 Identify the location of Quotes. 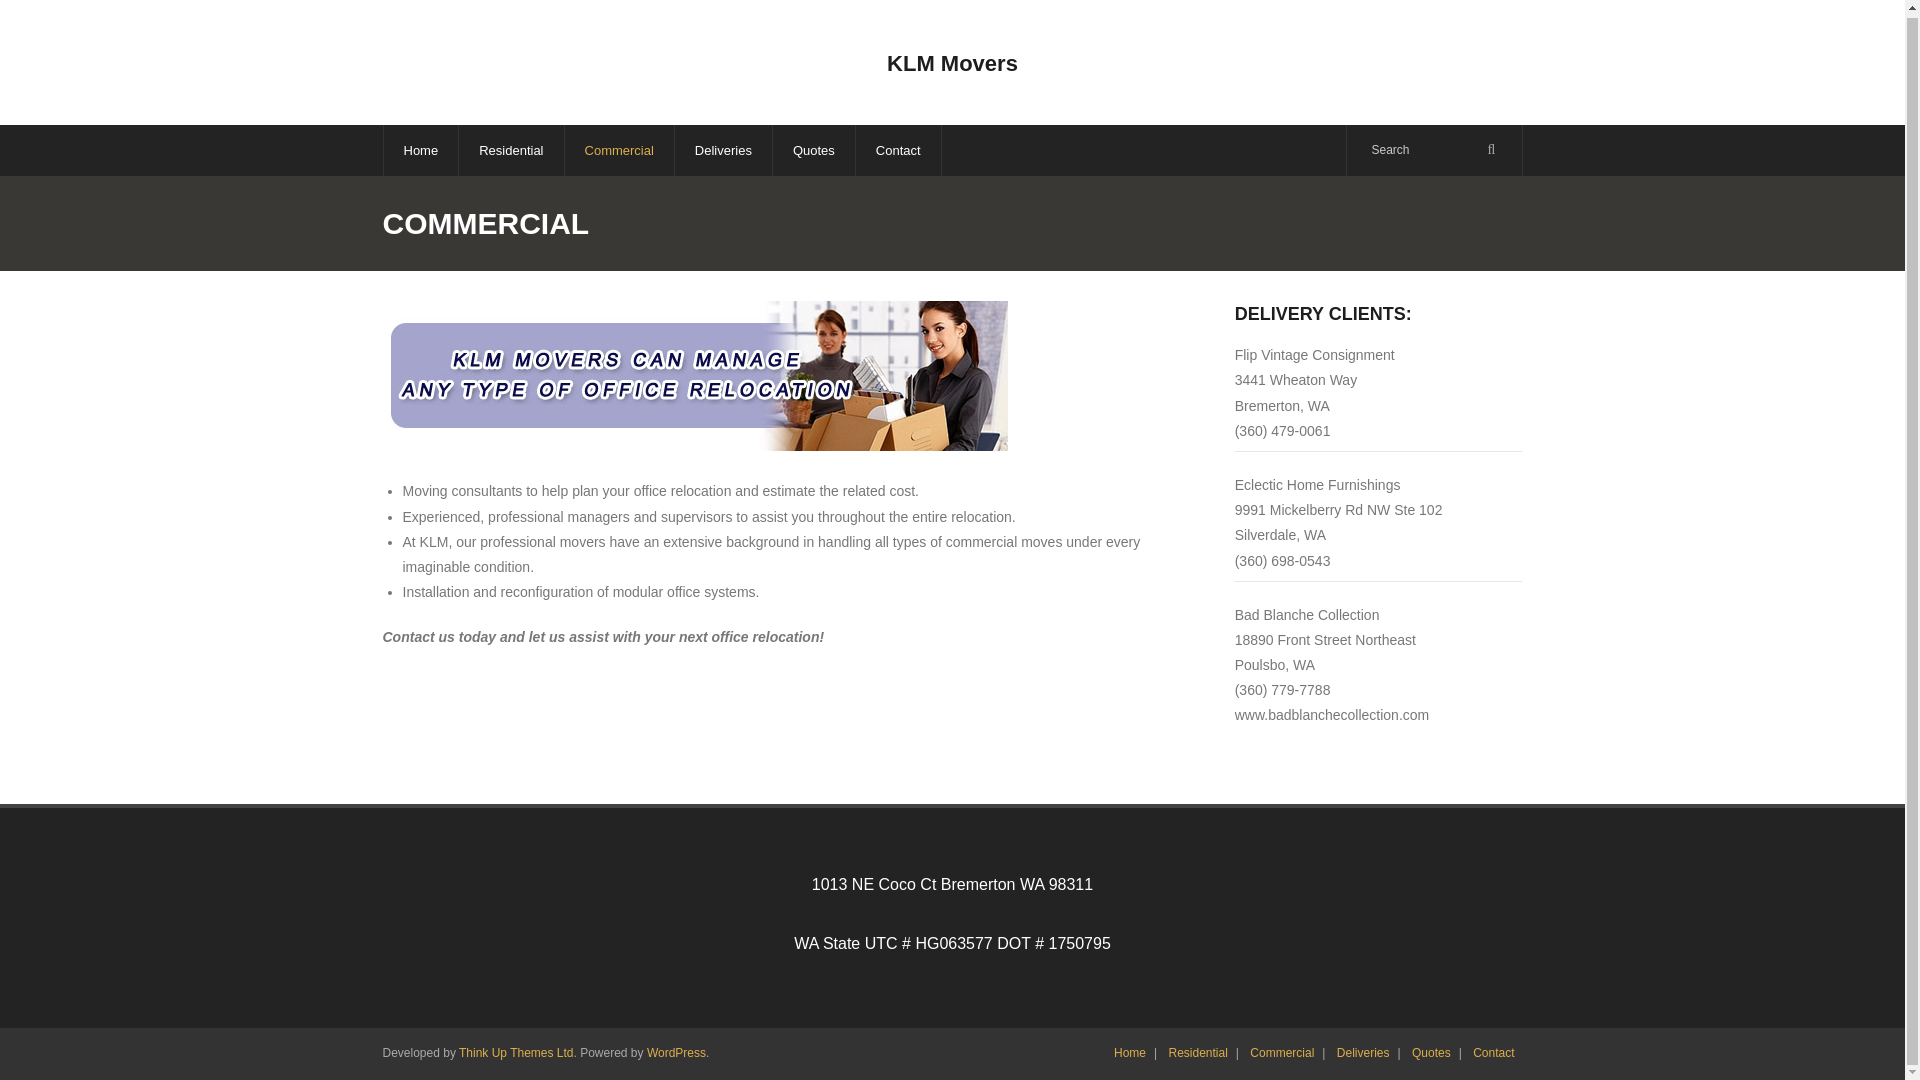
(1431, 1052).